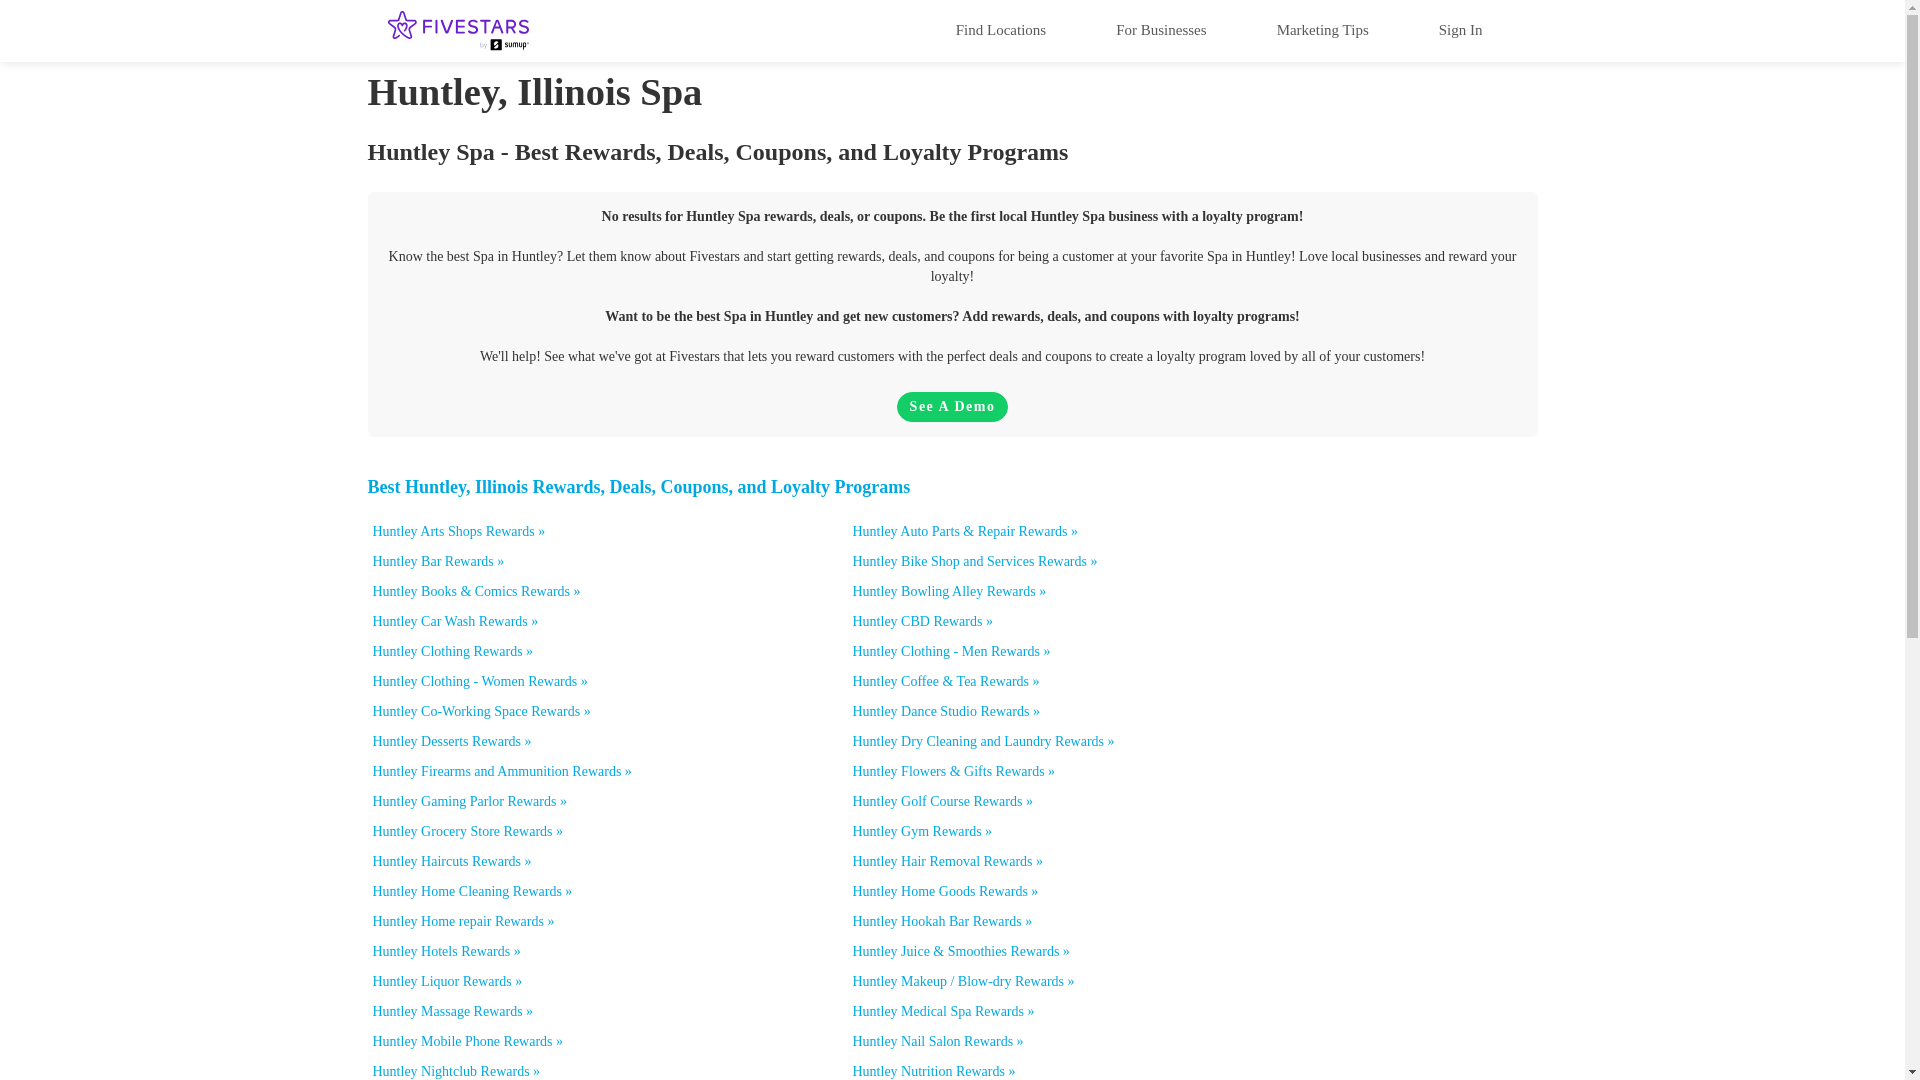 The image size is (1920, 1080). Describe the element at coordinates (952, 407) in the screenshot. I see `See A Demo` at that location.